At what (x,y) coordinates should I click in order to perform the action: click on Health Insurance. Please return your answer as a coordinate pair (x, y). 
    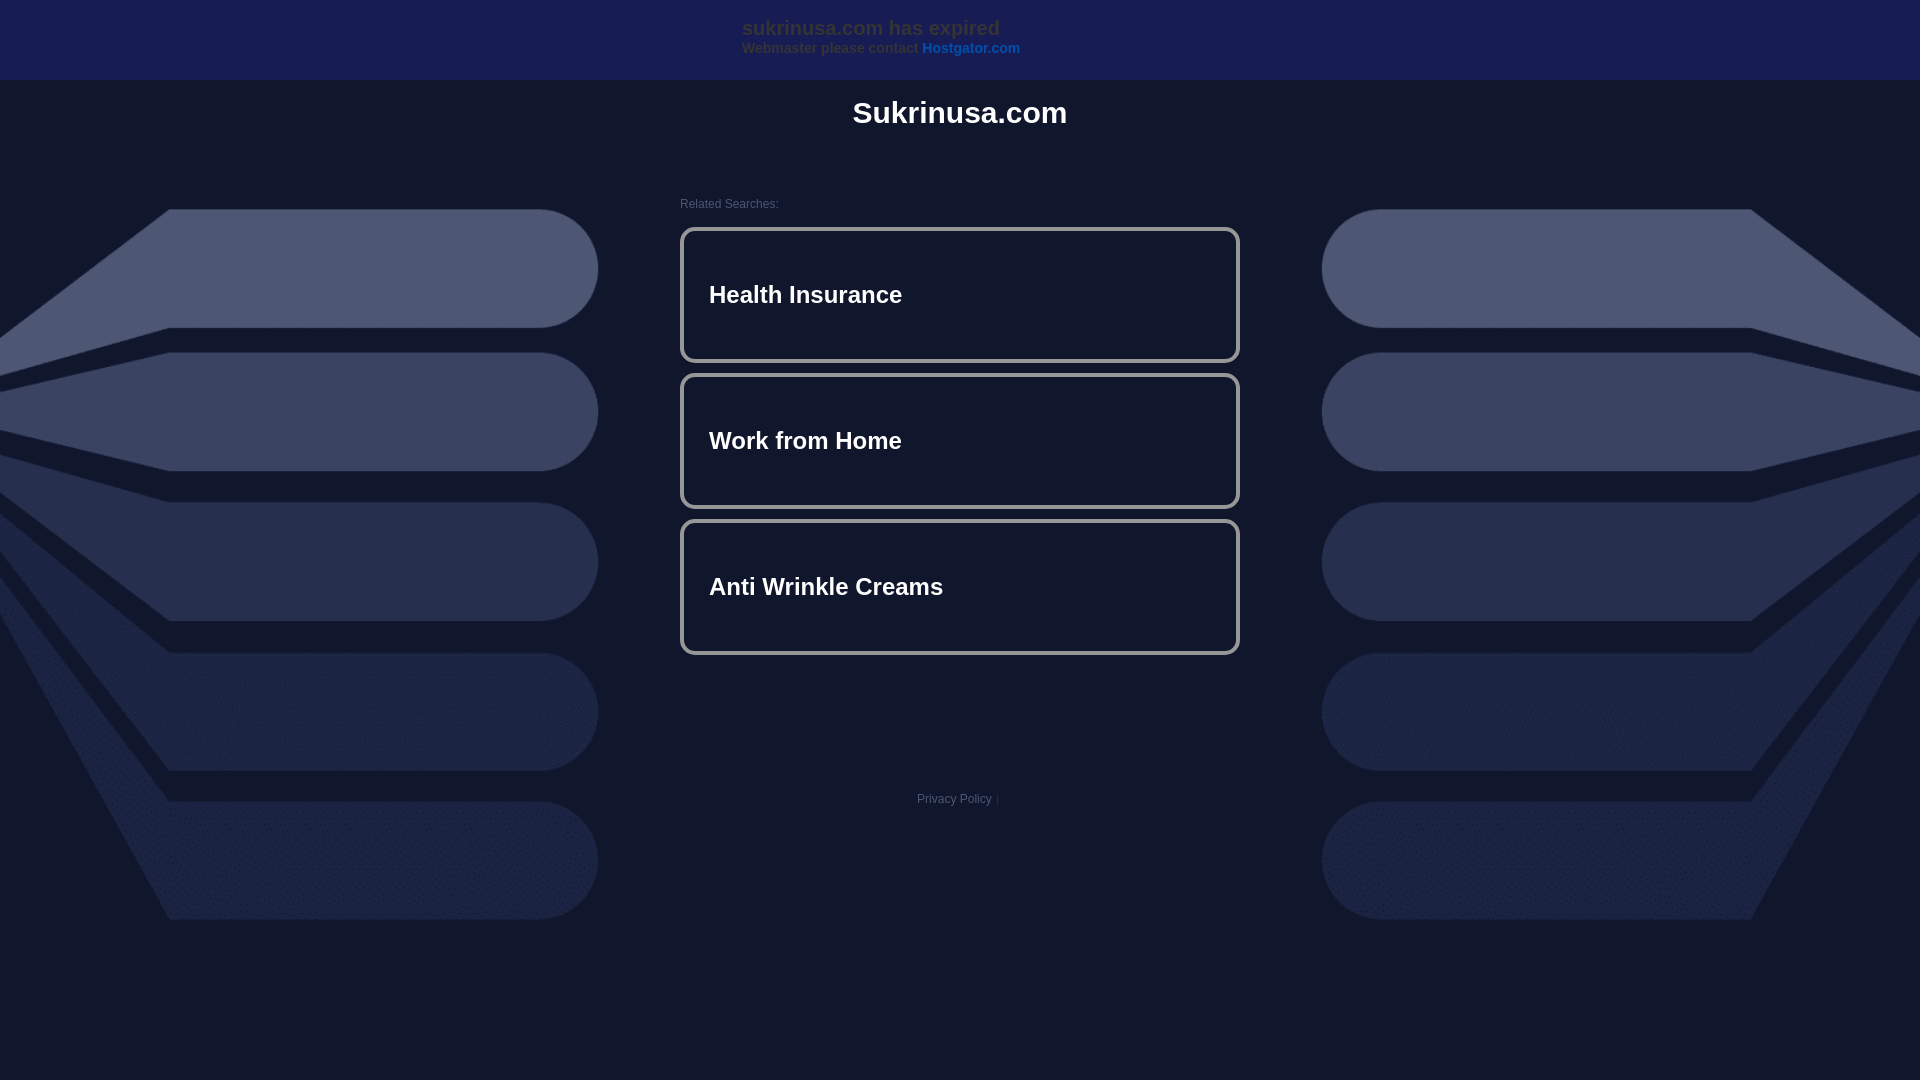
    Looking at the image, I should click on (960, 294).